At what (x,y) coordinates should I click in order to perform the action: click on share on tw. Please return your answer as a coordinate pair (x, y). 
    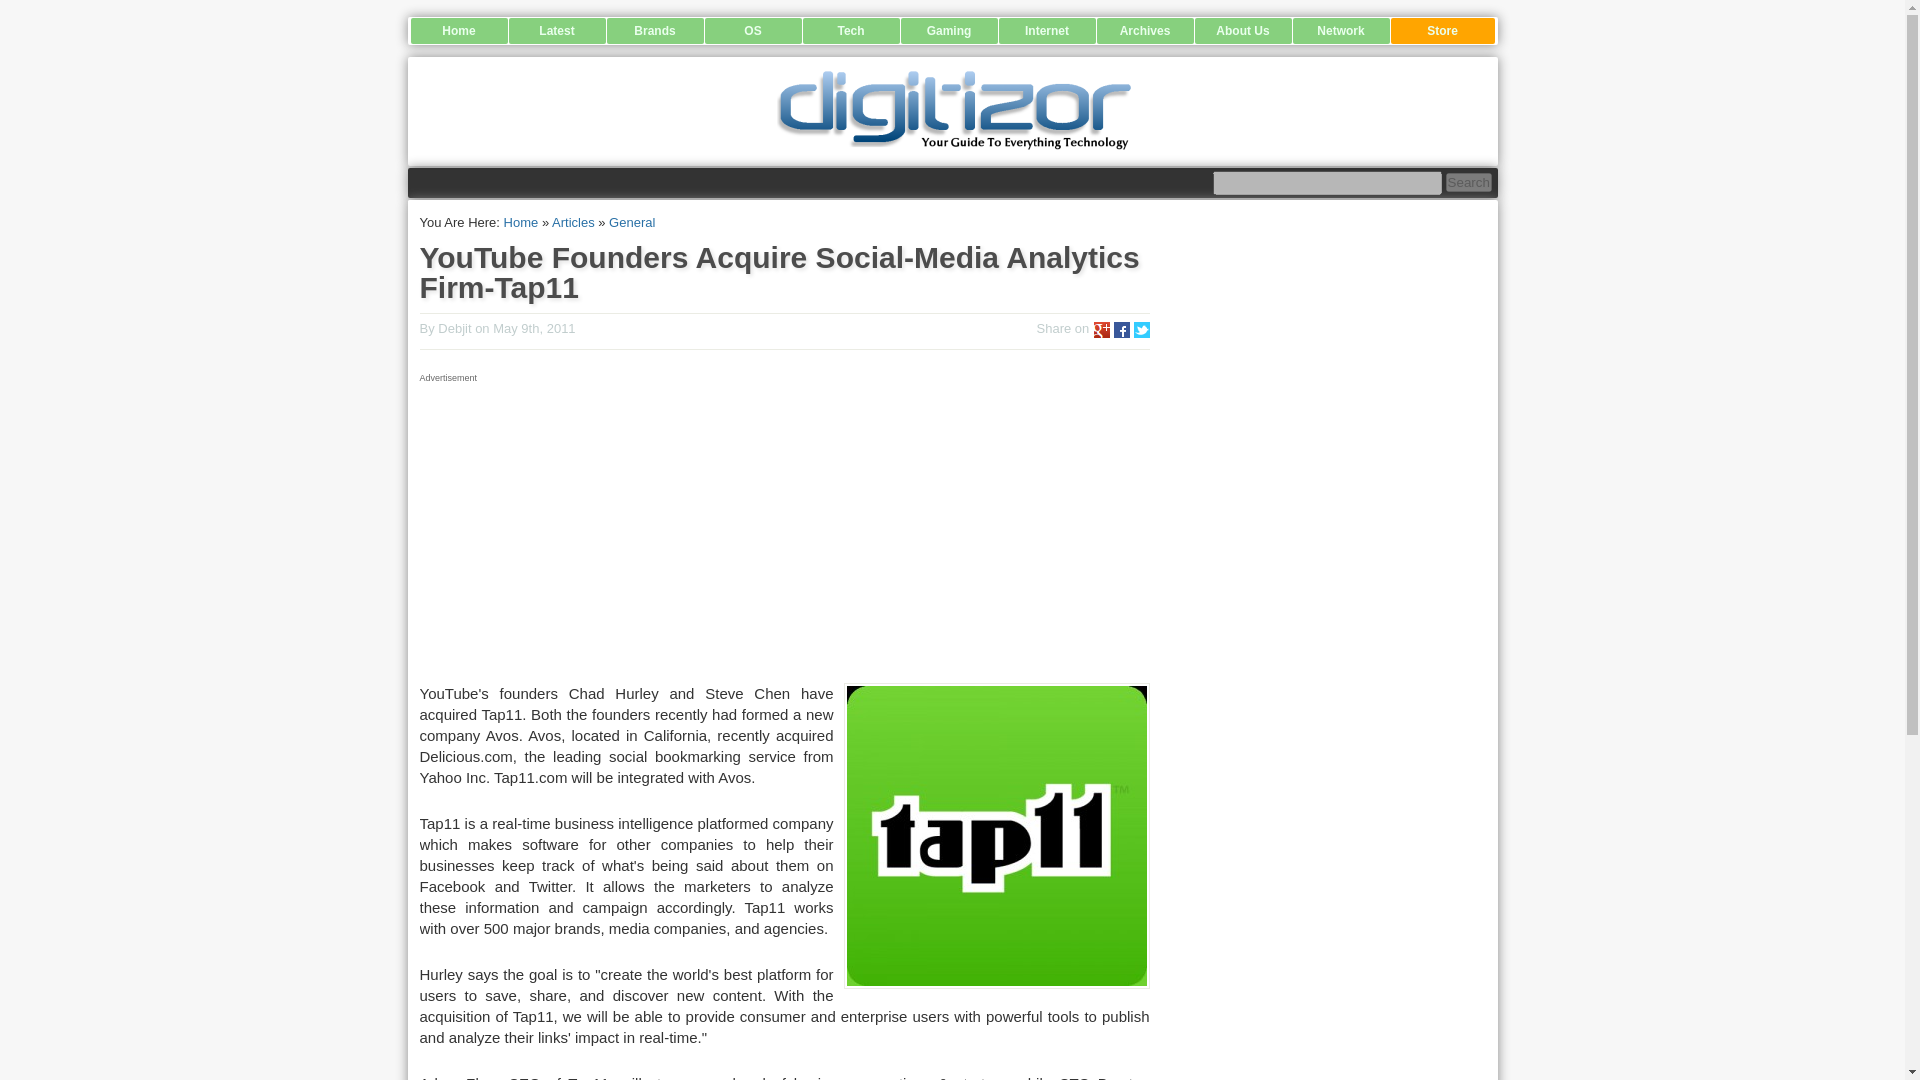
    Looking at the image, I should click on (1142, 330).